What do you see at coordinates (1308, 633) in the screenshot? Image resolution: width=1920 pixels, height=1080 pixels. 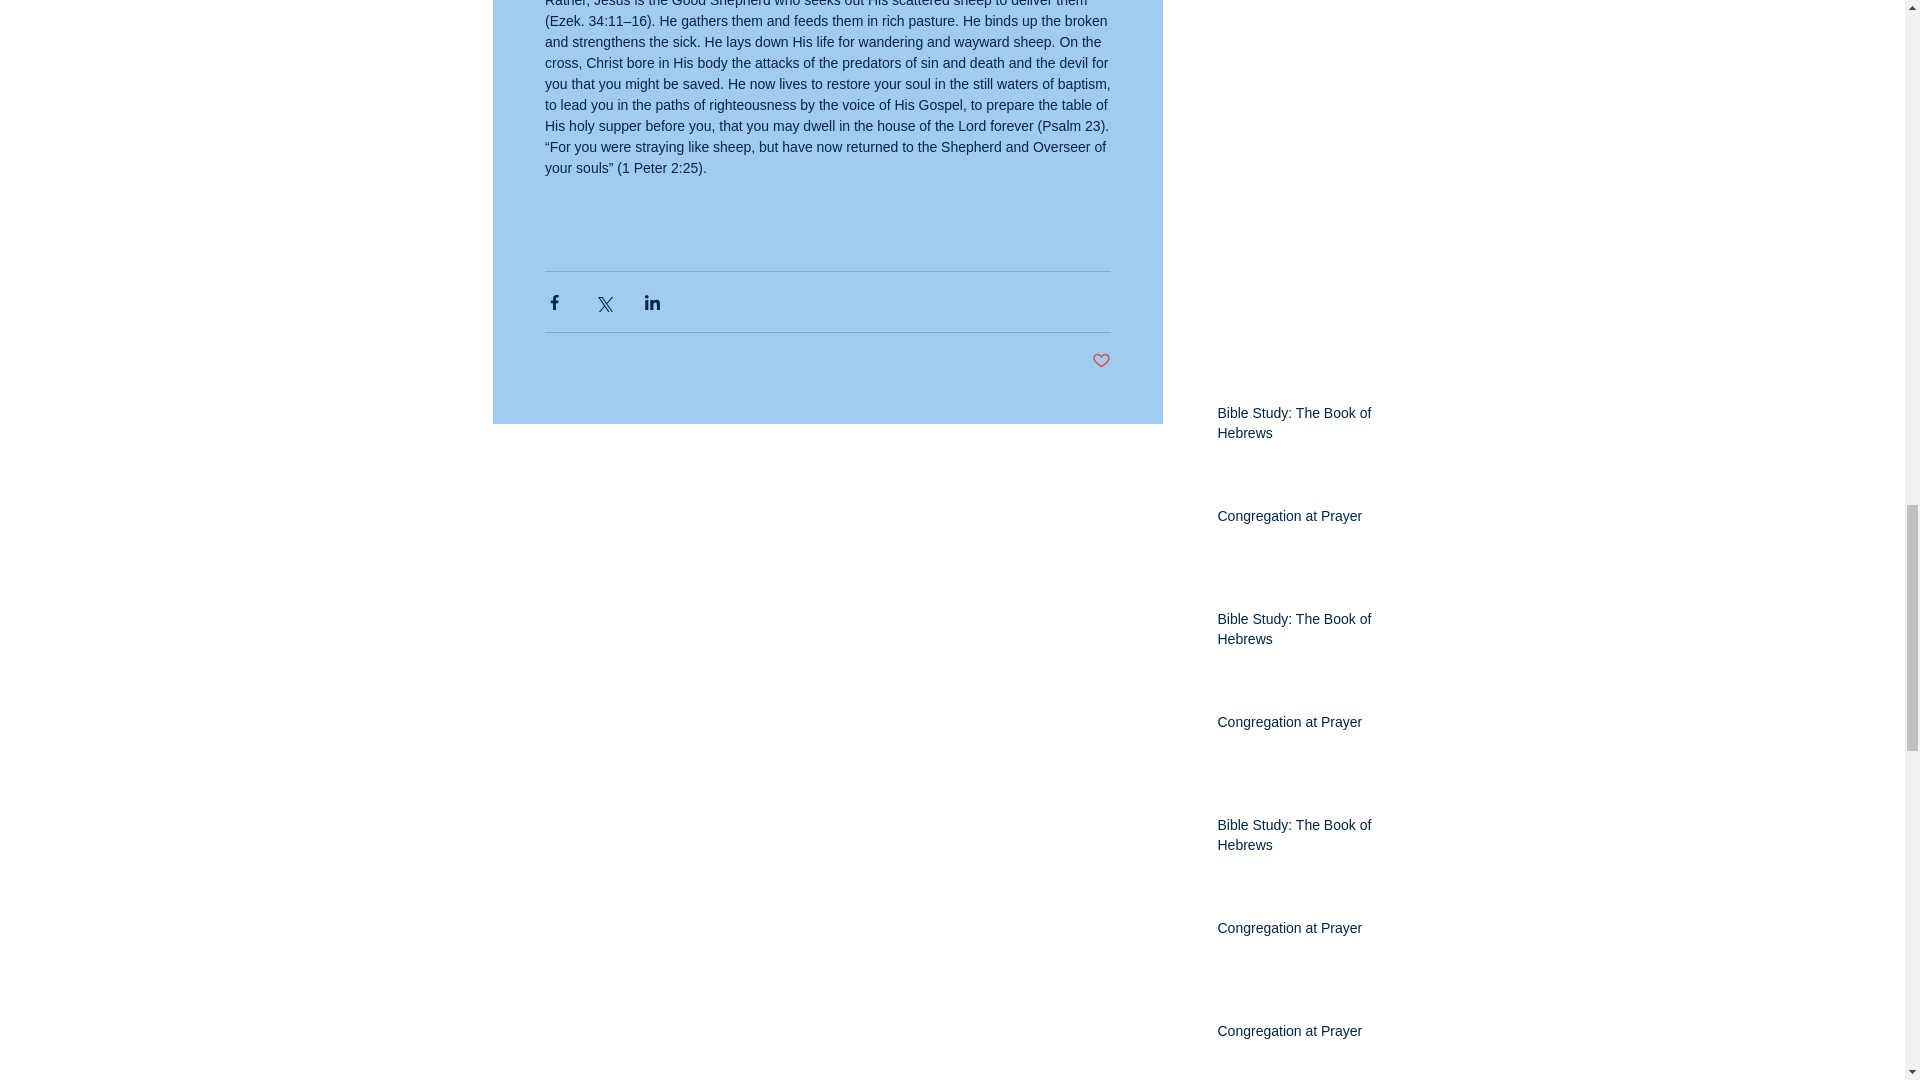 I see `Bible Study: The Book of Hebrews` at bounding box center [1308, 633].